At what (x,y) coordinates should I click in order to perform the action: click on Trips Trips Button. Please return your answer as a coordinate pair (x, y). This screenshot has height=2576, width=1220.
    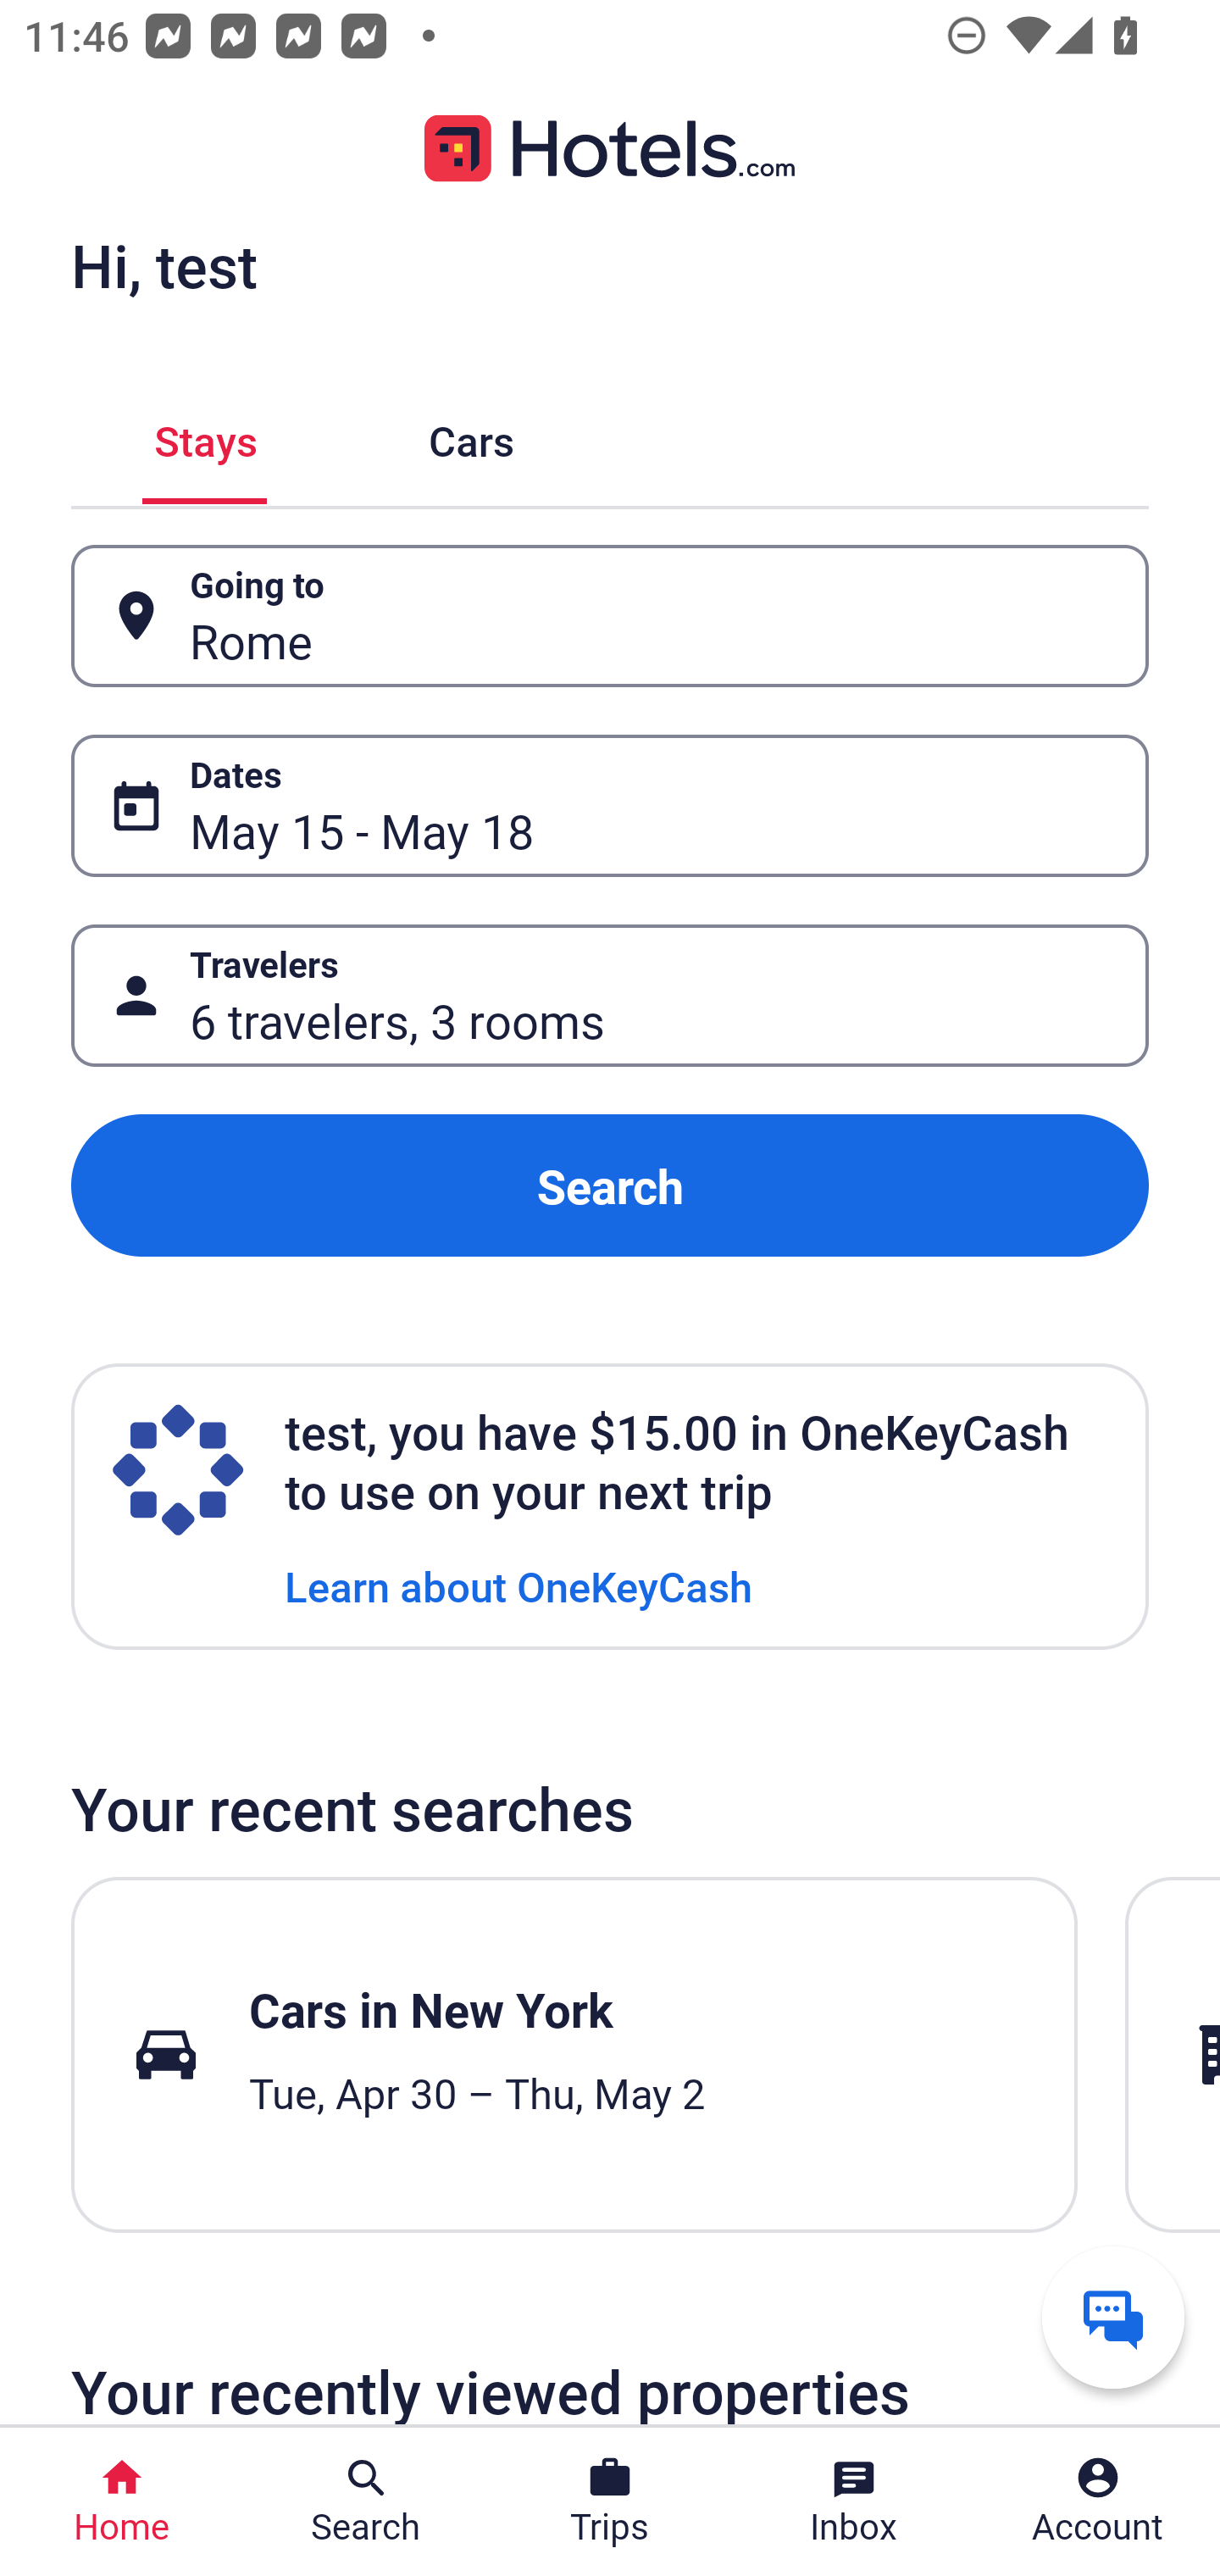
    Looking at the image, I should click on (610, 2501).